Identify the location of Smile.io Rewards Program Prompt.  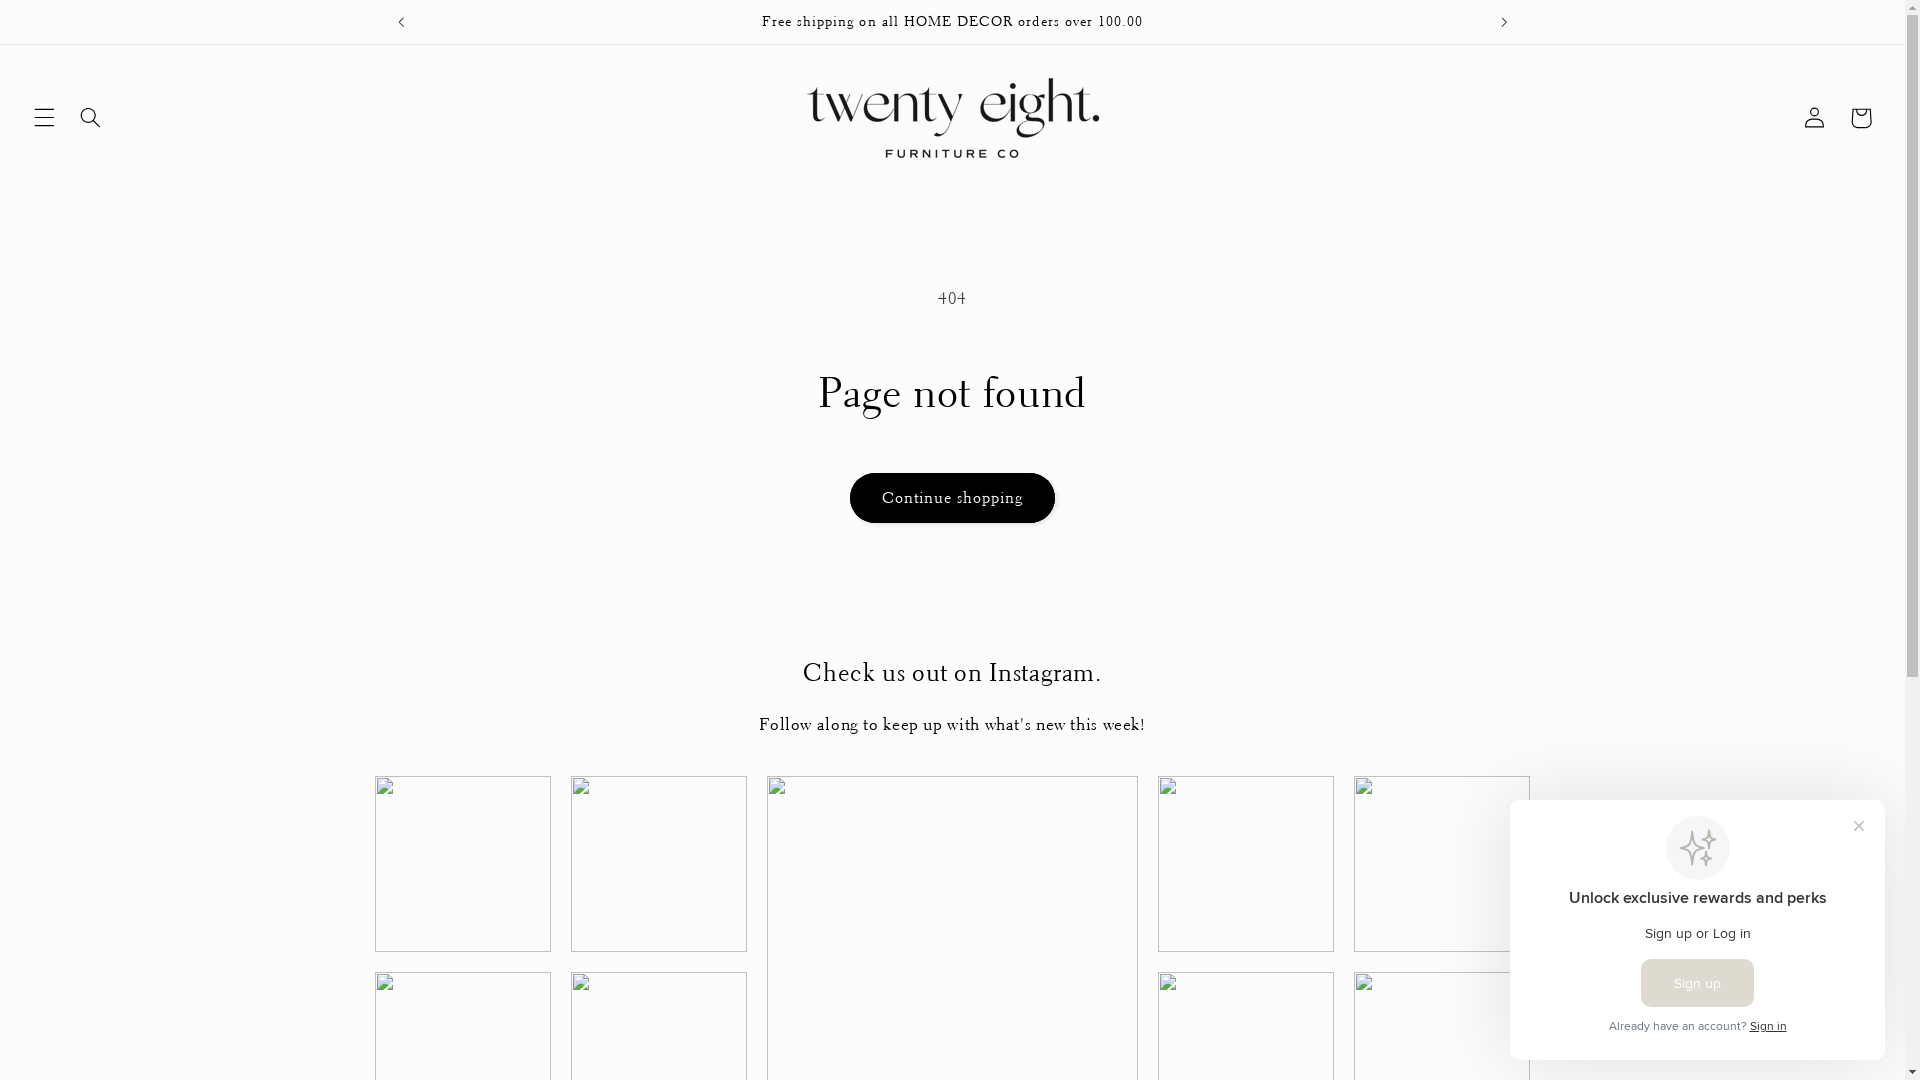
(1698, 930).